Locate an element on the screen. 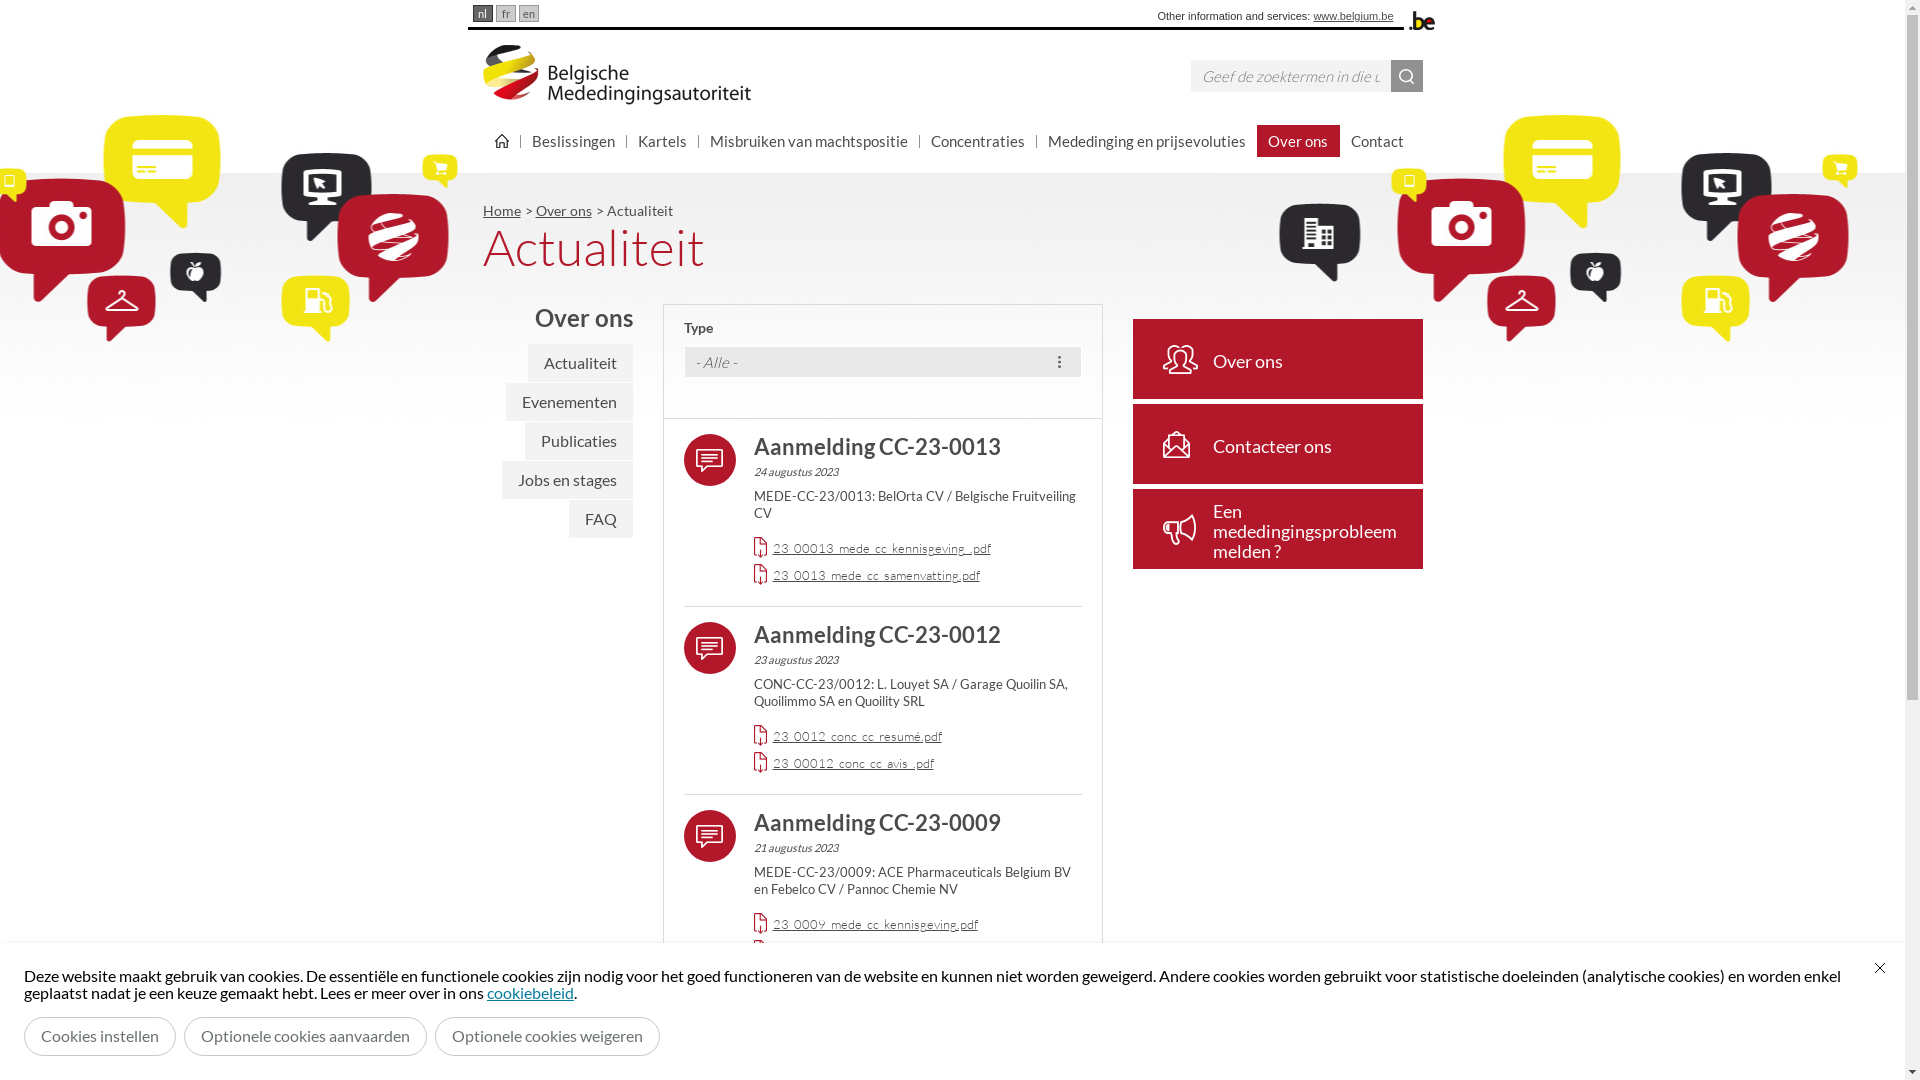  Een mededingingsprobleem melden ? is located at coordinates (1277, 529).